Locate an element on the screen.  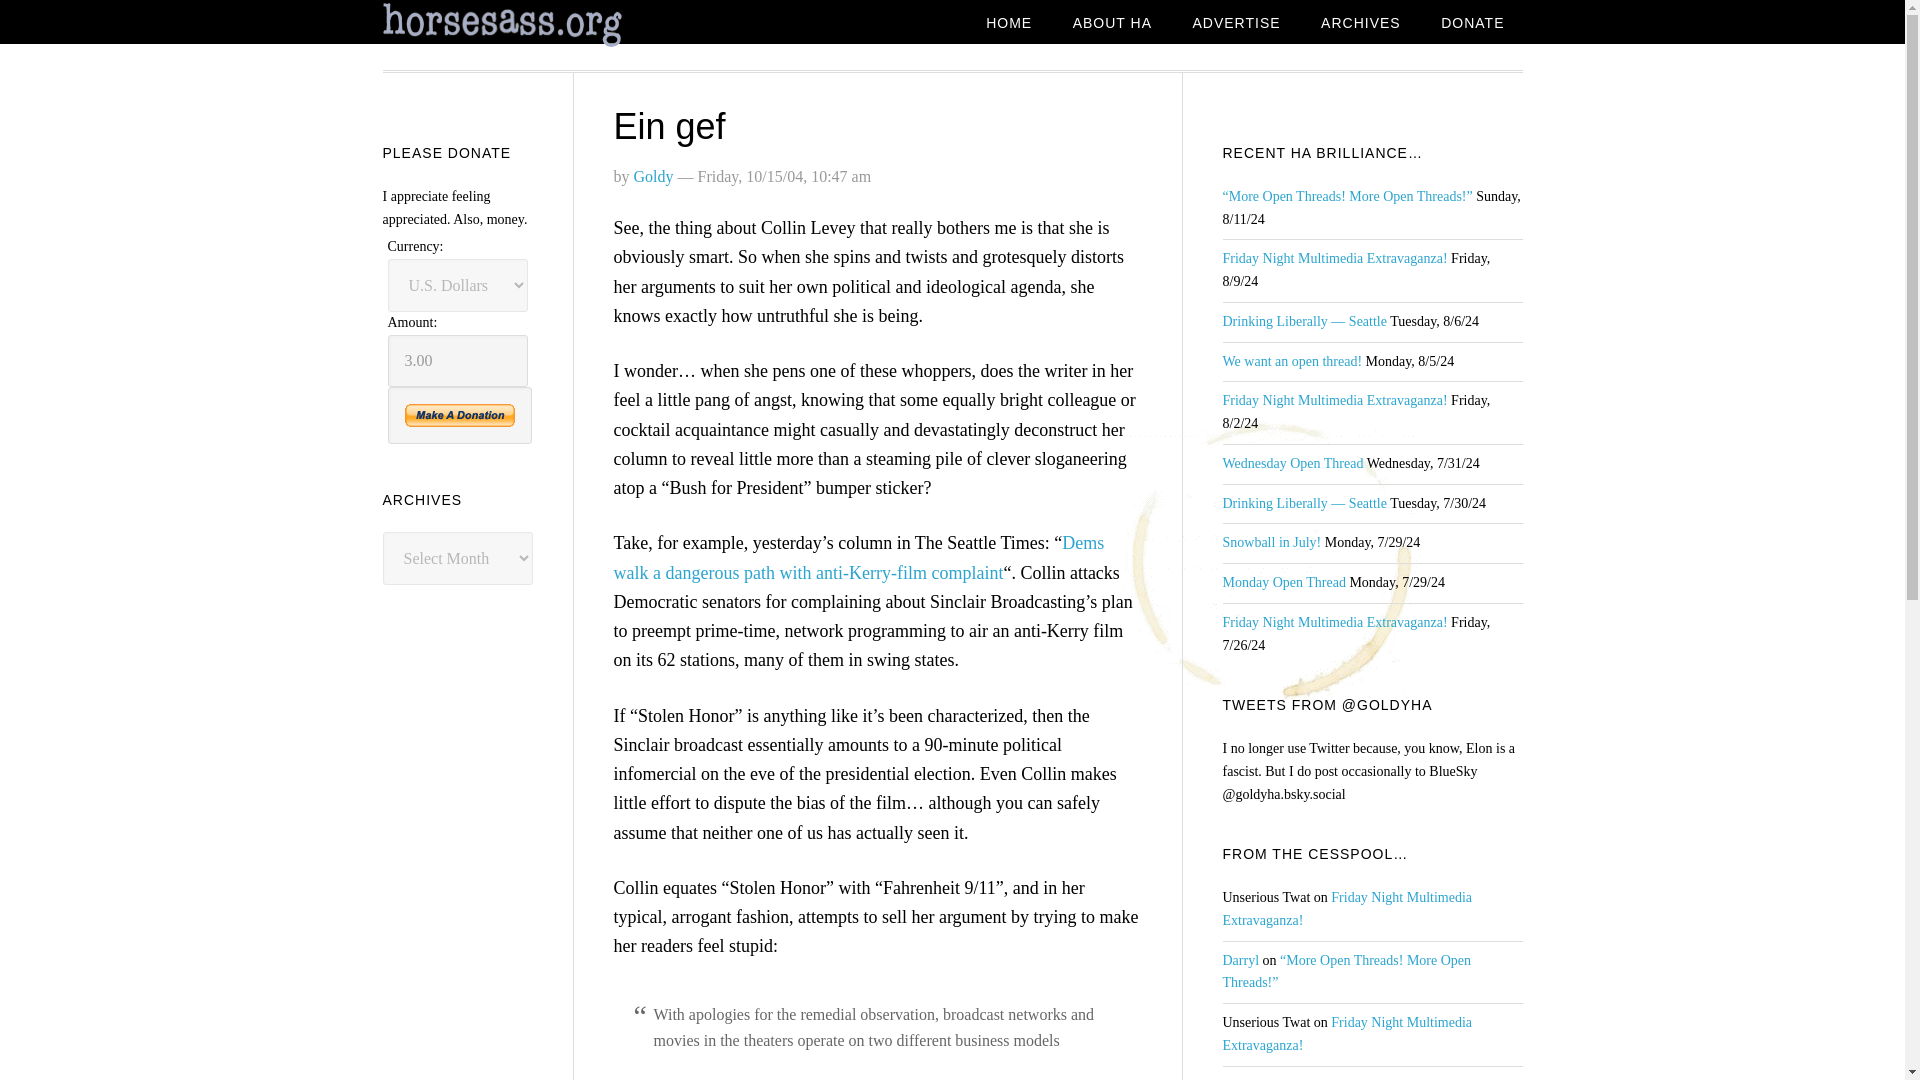
Friday Night Multimedia Extravaganza! is located at coordinates (1346, 908).